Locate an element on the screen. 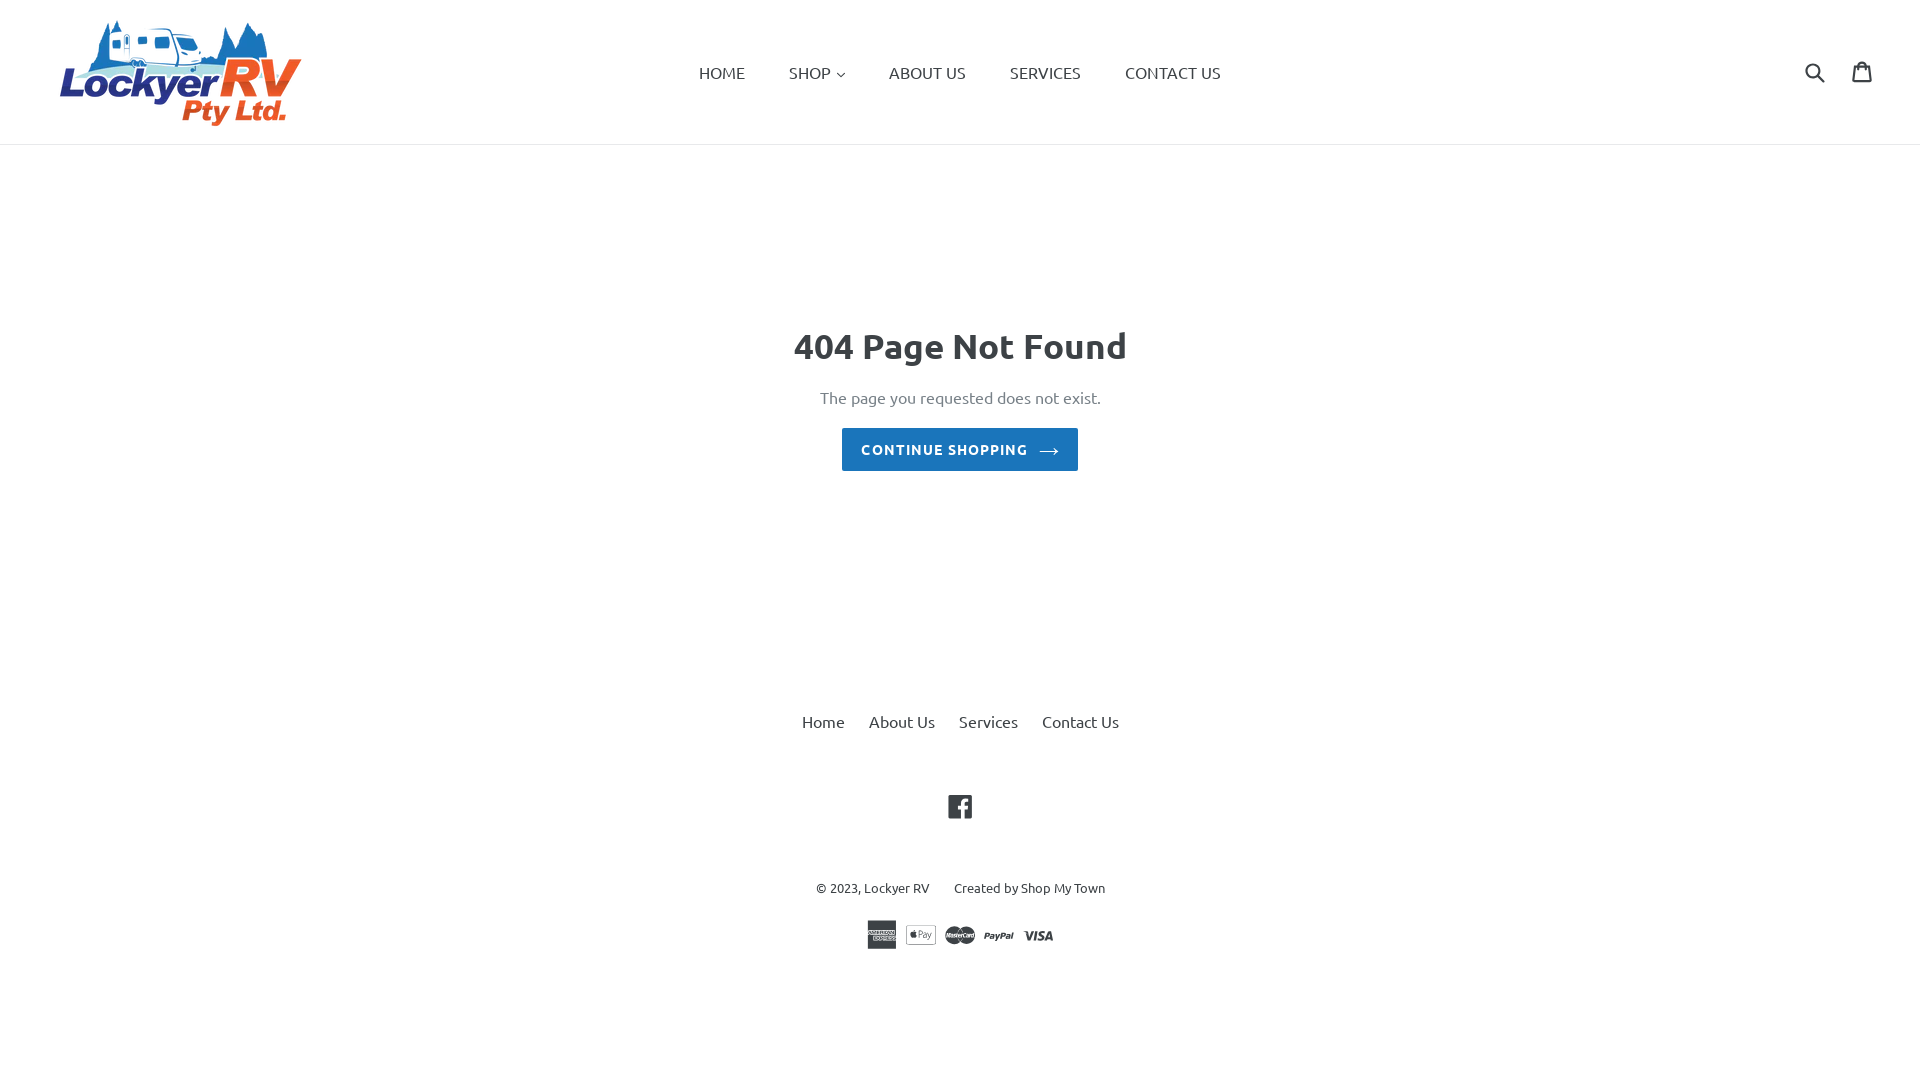 This screenshot has height=1080, width=1920. CONTACT US is located at coordinates (1173, 72).